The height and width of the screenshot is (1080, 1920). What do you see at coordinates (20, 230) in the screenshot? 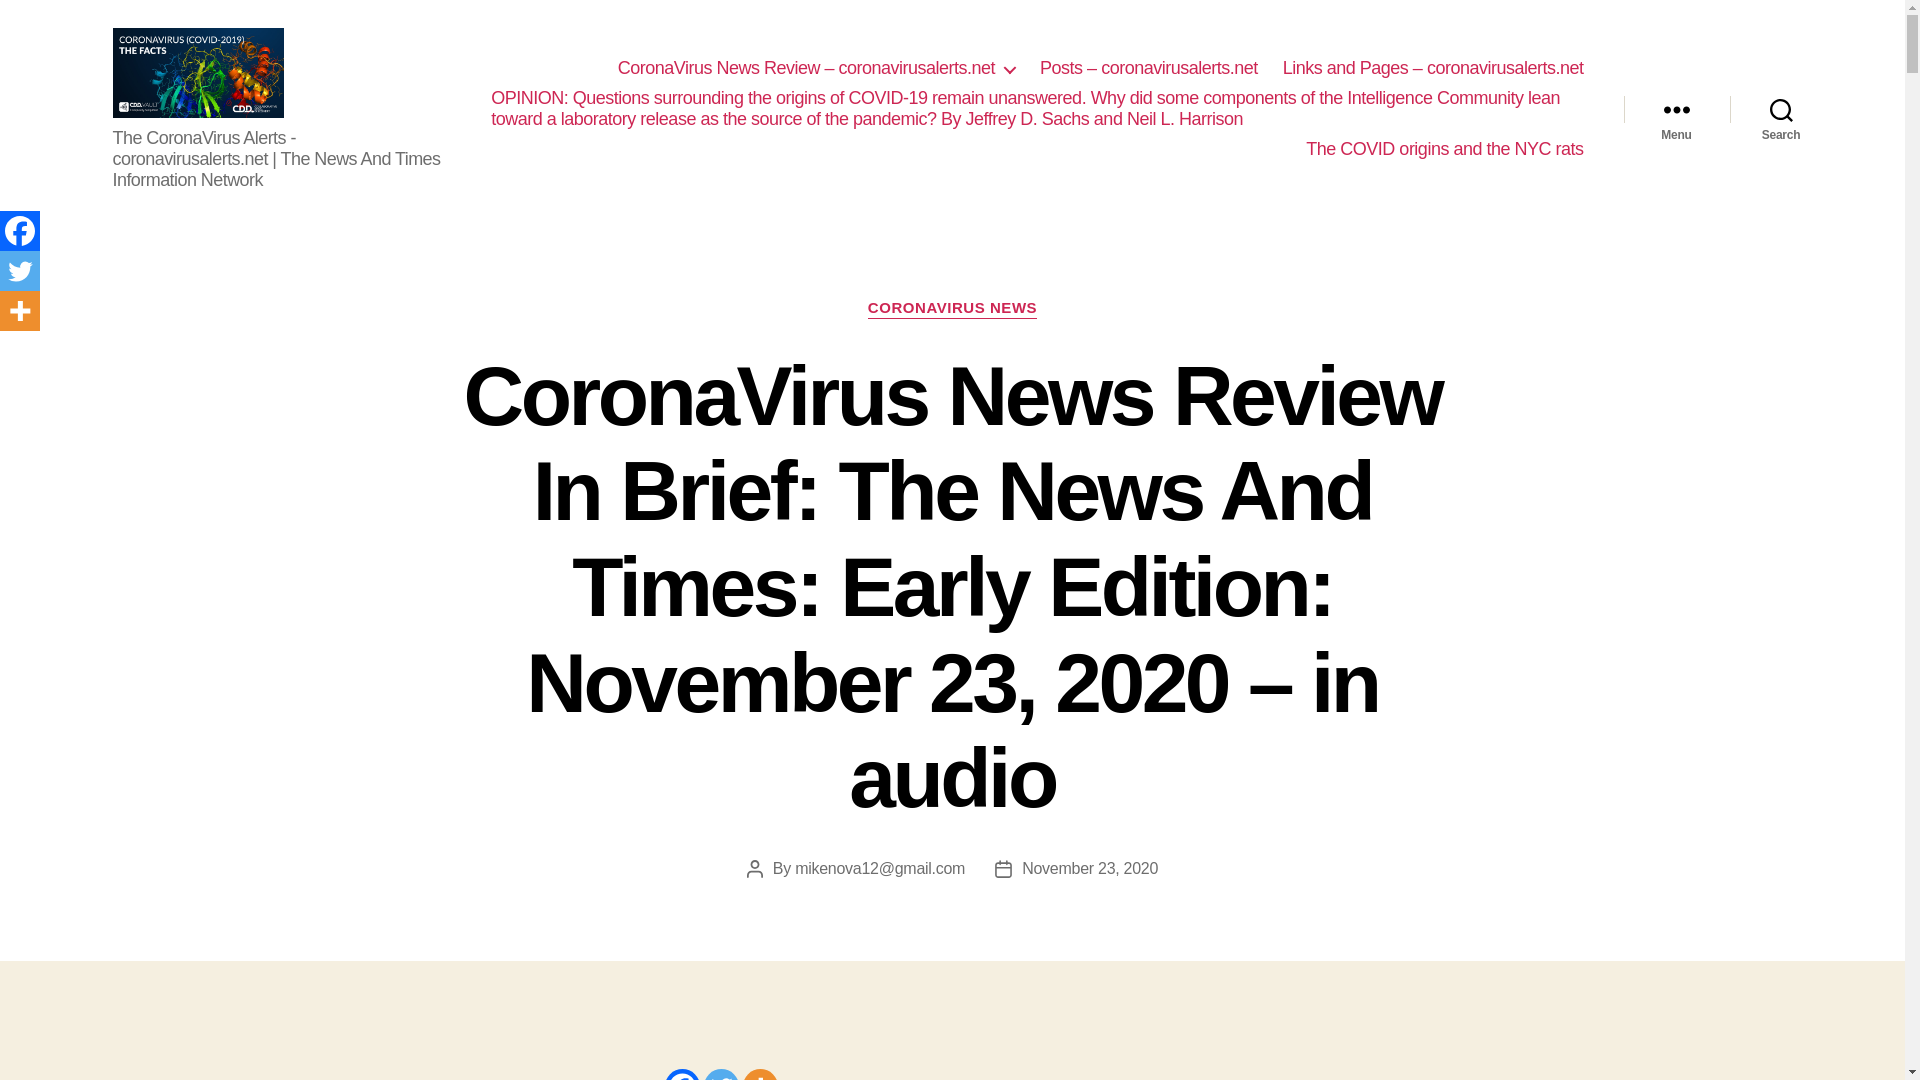
I see `Facebook` at bounding box center [20, 230].